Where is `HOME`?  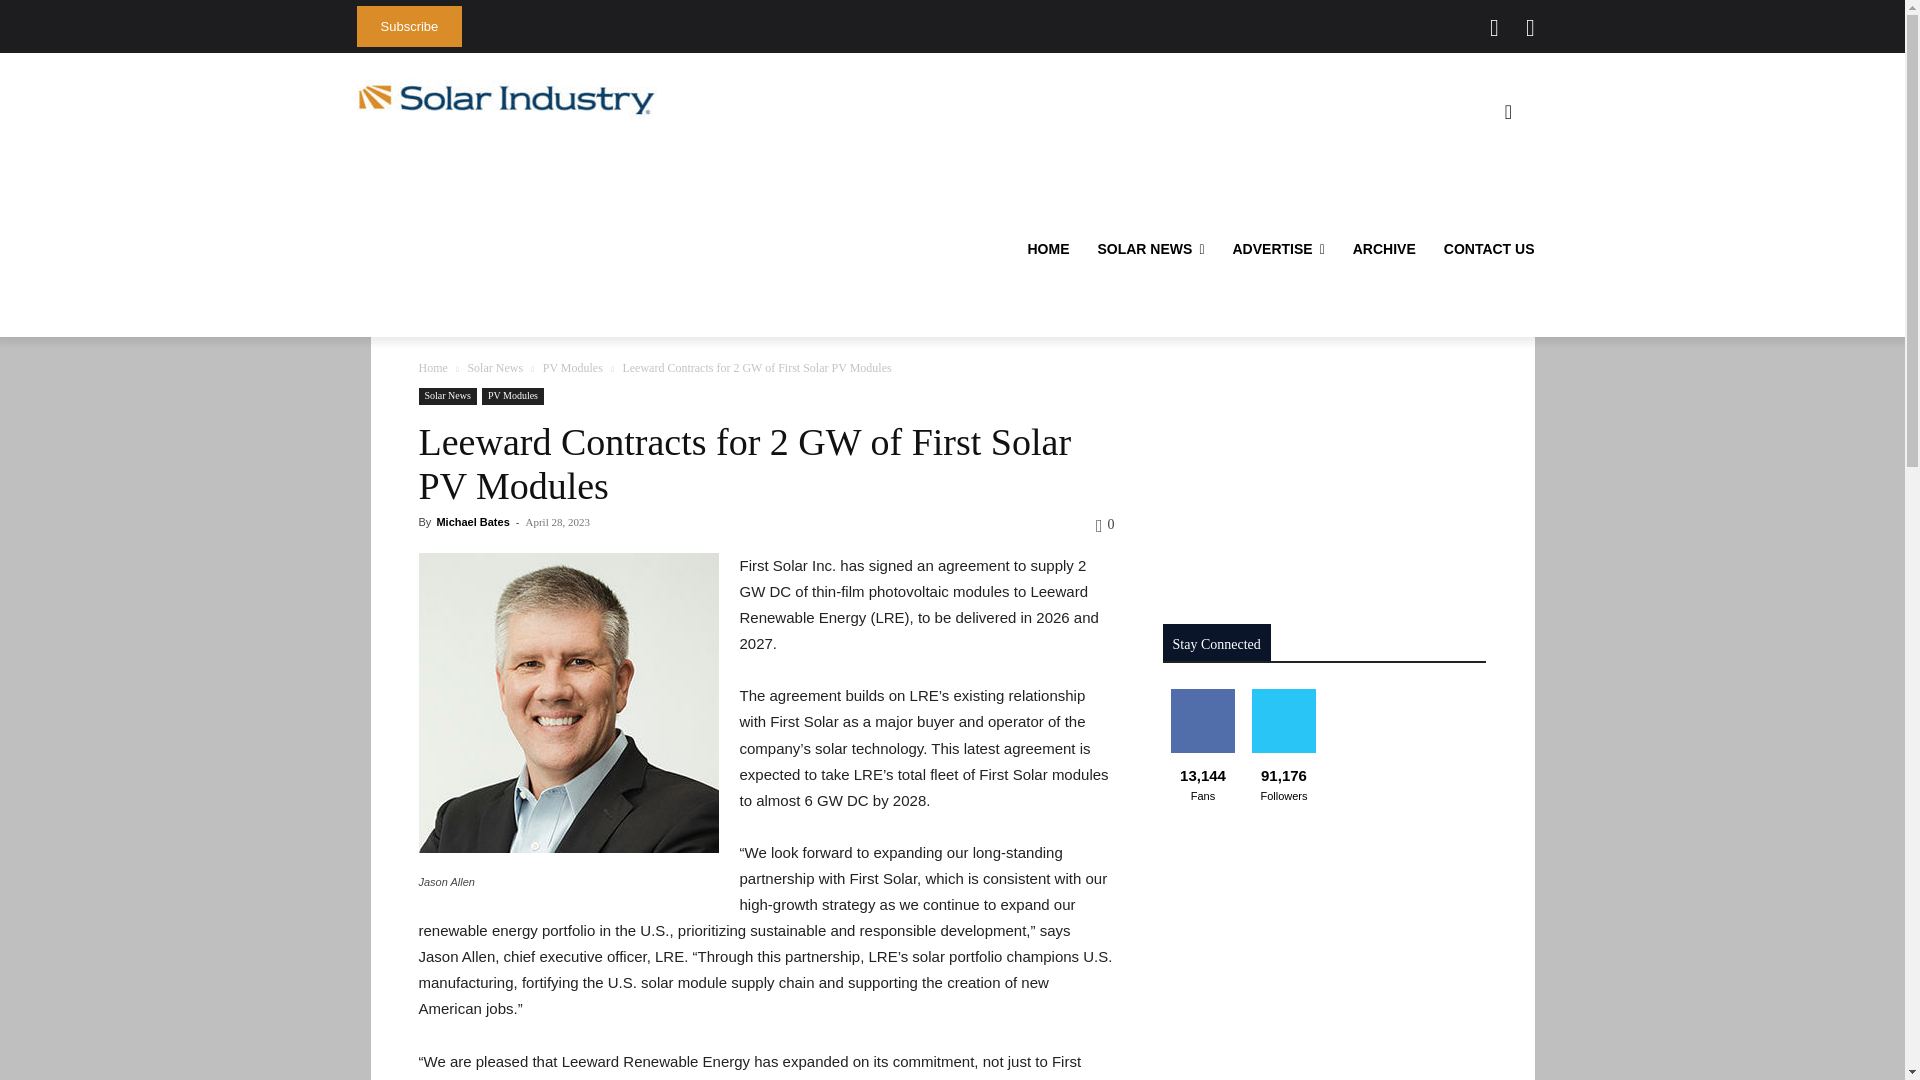
HOME is located at coordinates (1048, 249).